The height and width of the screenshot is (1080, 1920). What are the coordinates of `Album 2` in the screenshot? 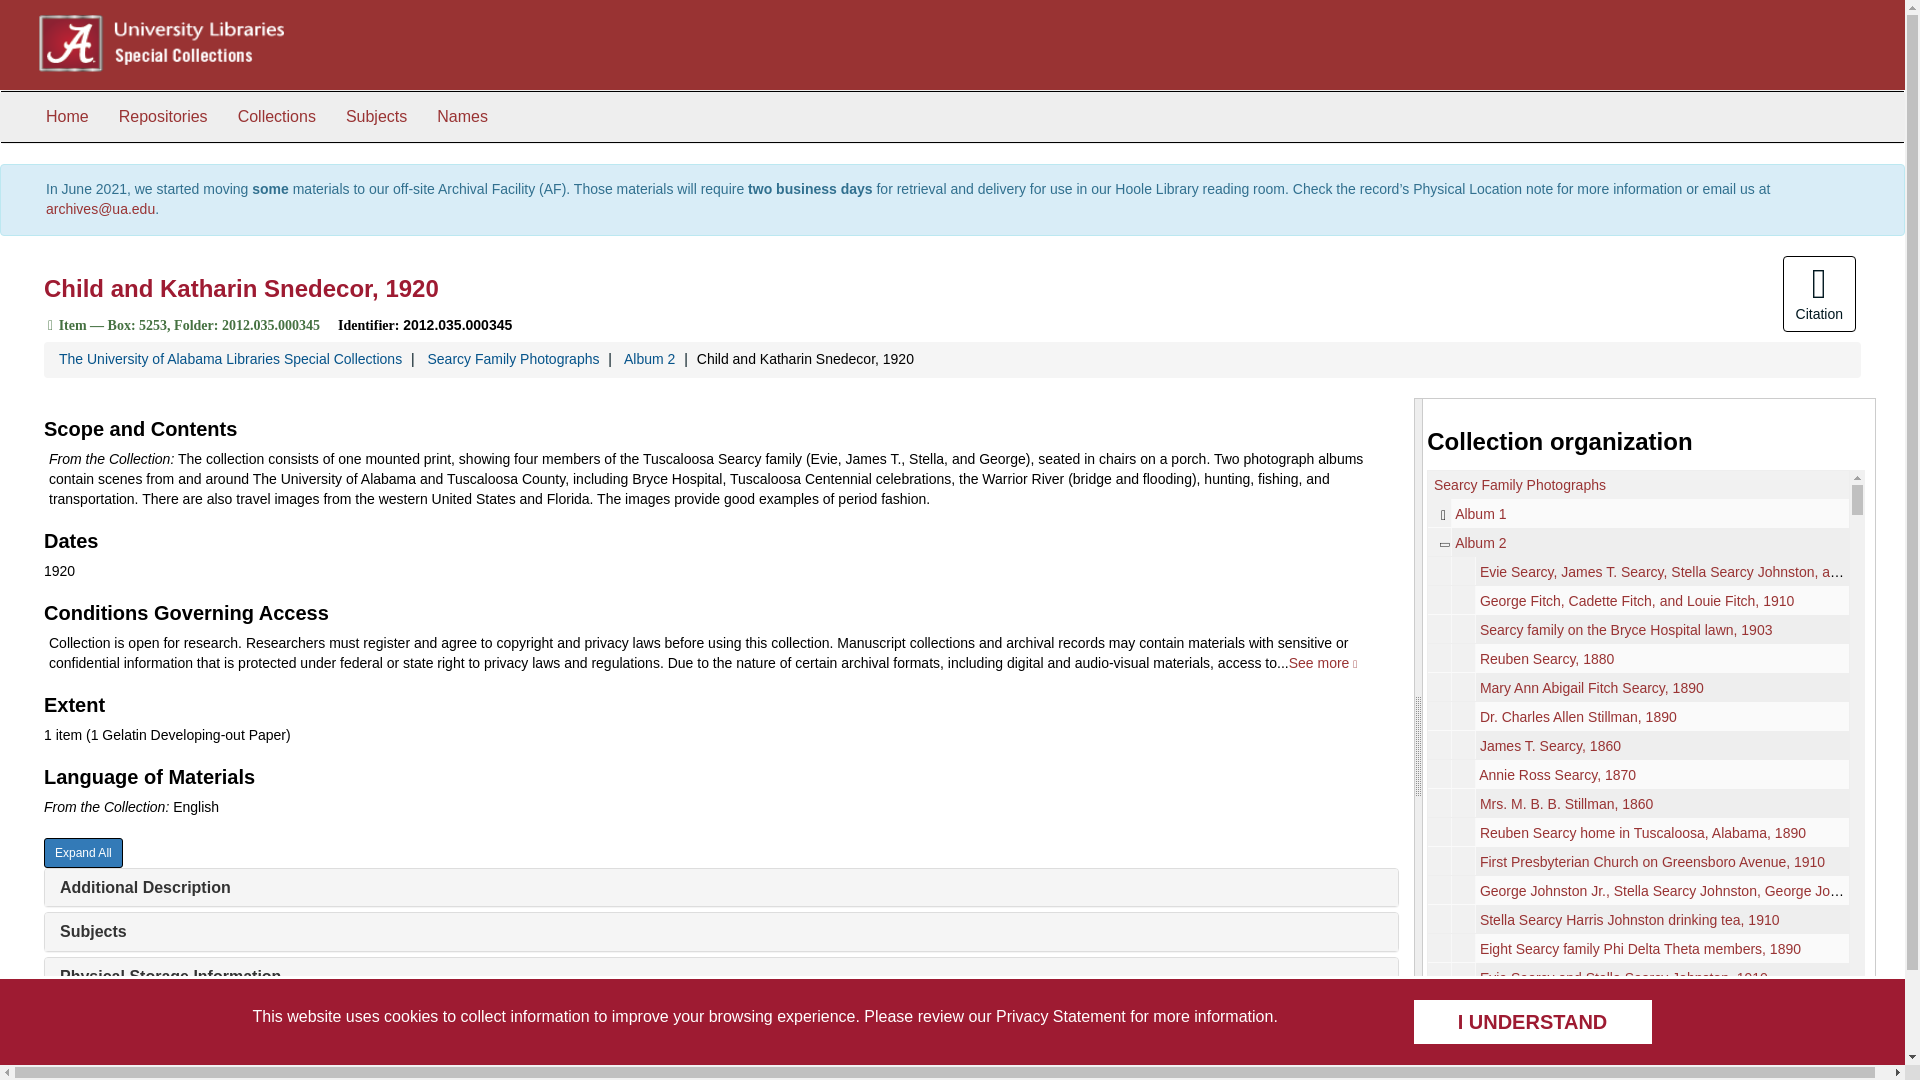 It's located at (1638, 542).